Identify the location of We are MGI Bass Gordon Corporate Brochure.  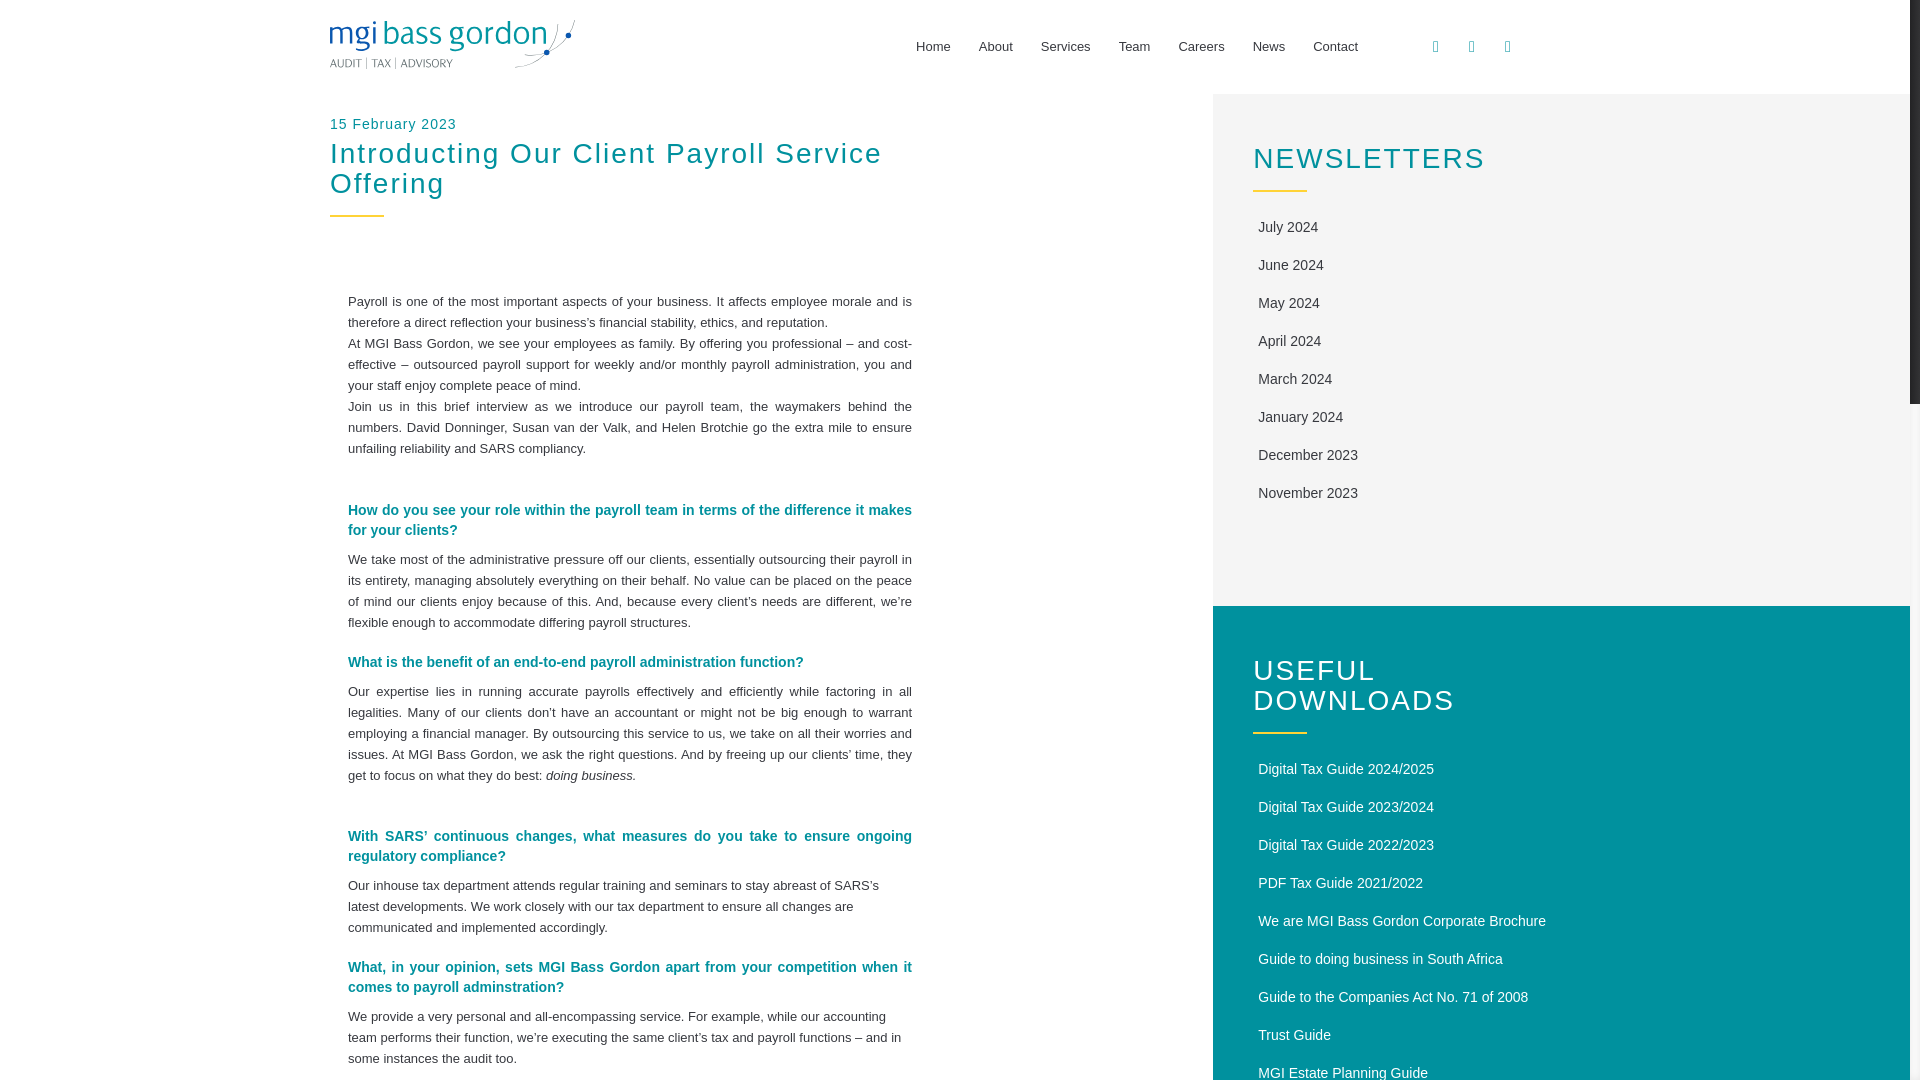
(1401, 920).